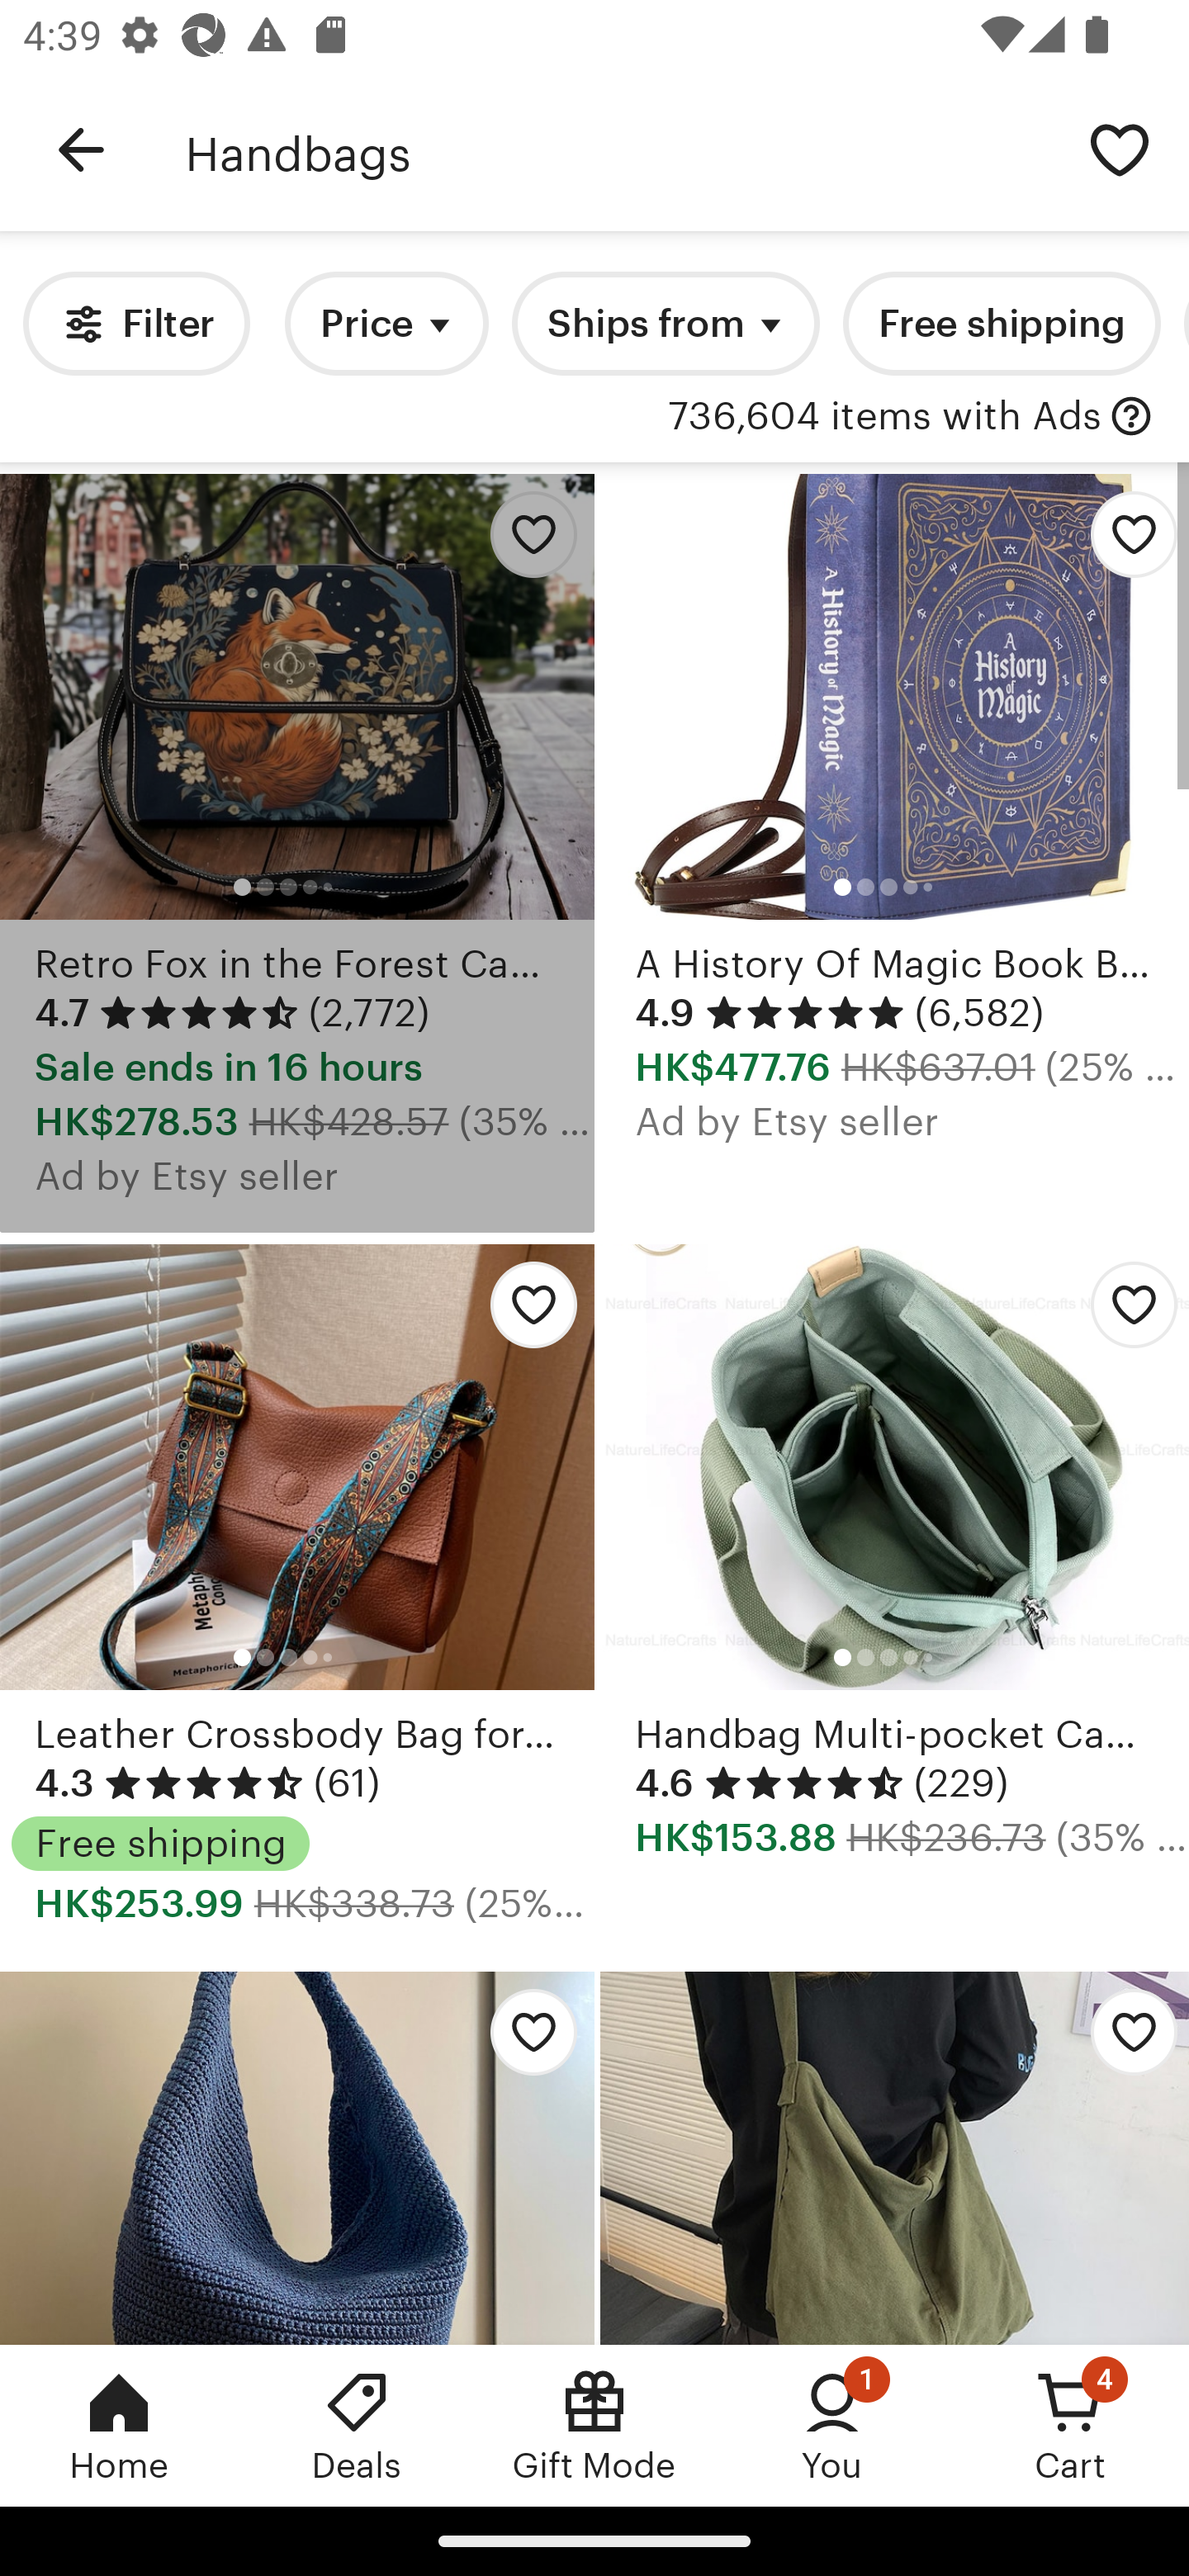 This screenshot has height=2576, width=1189. What do you see at coordinates (594, 2425) in the screenshot?
I see `Gift Mode` at bounding box center [594, 2425].